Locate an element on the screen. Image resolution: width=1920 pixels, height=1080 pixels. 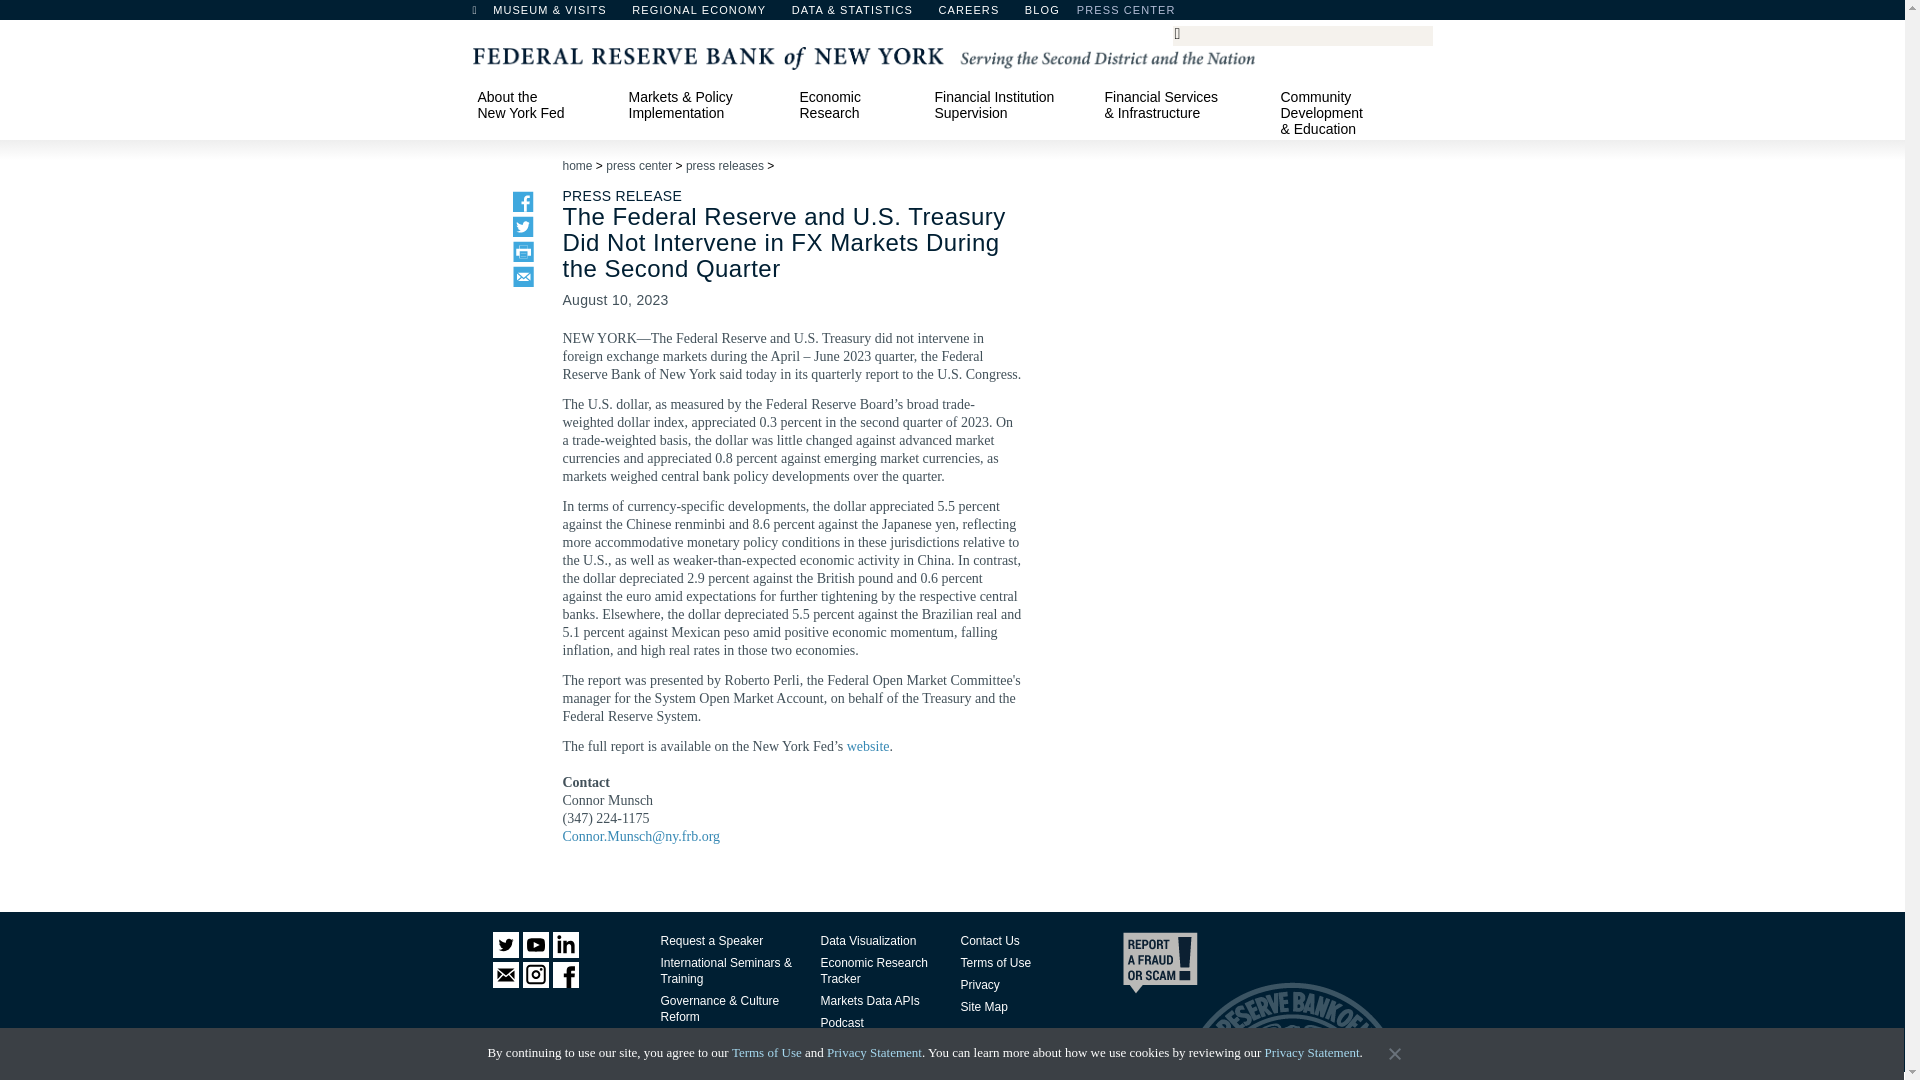
Search Box is located at coordinates (1299, 34).